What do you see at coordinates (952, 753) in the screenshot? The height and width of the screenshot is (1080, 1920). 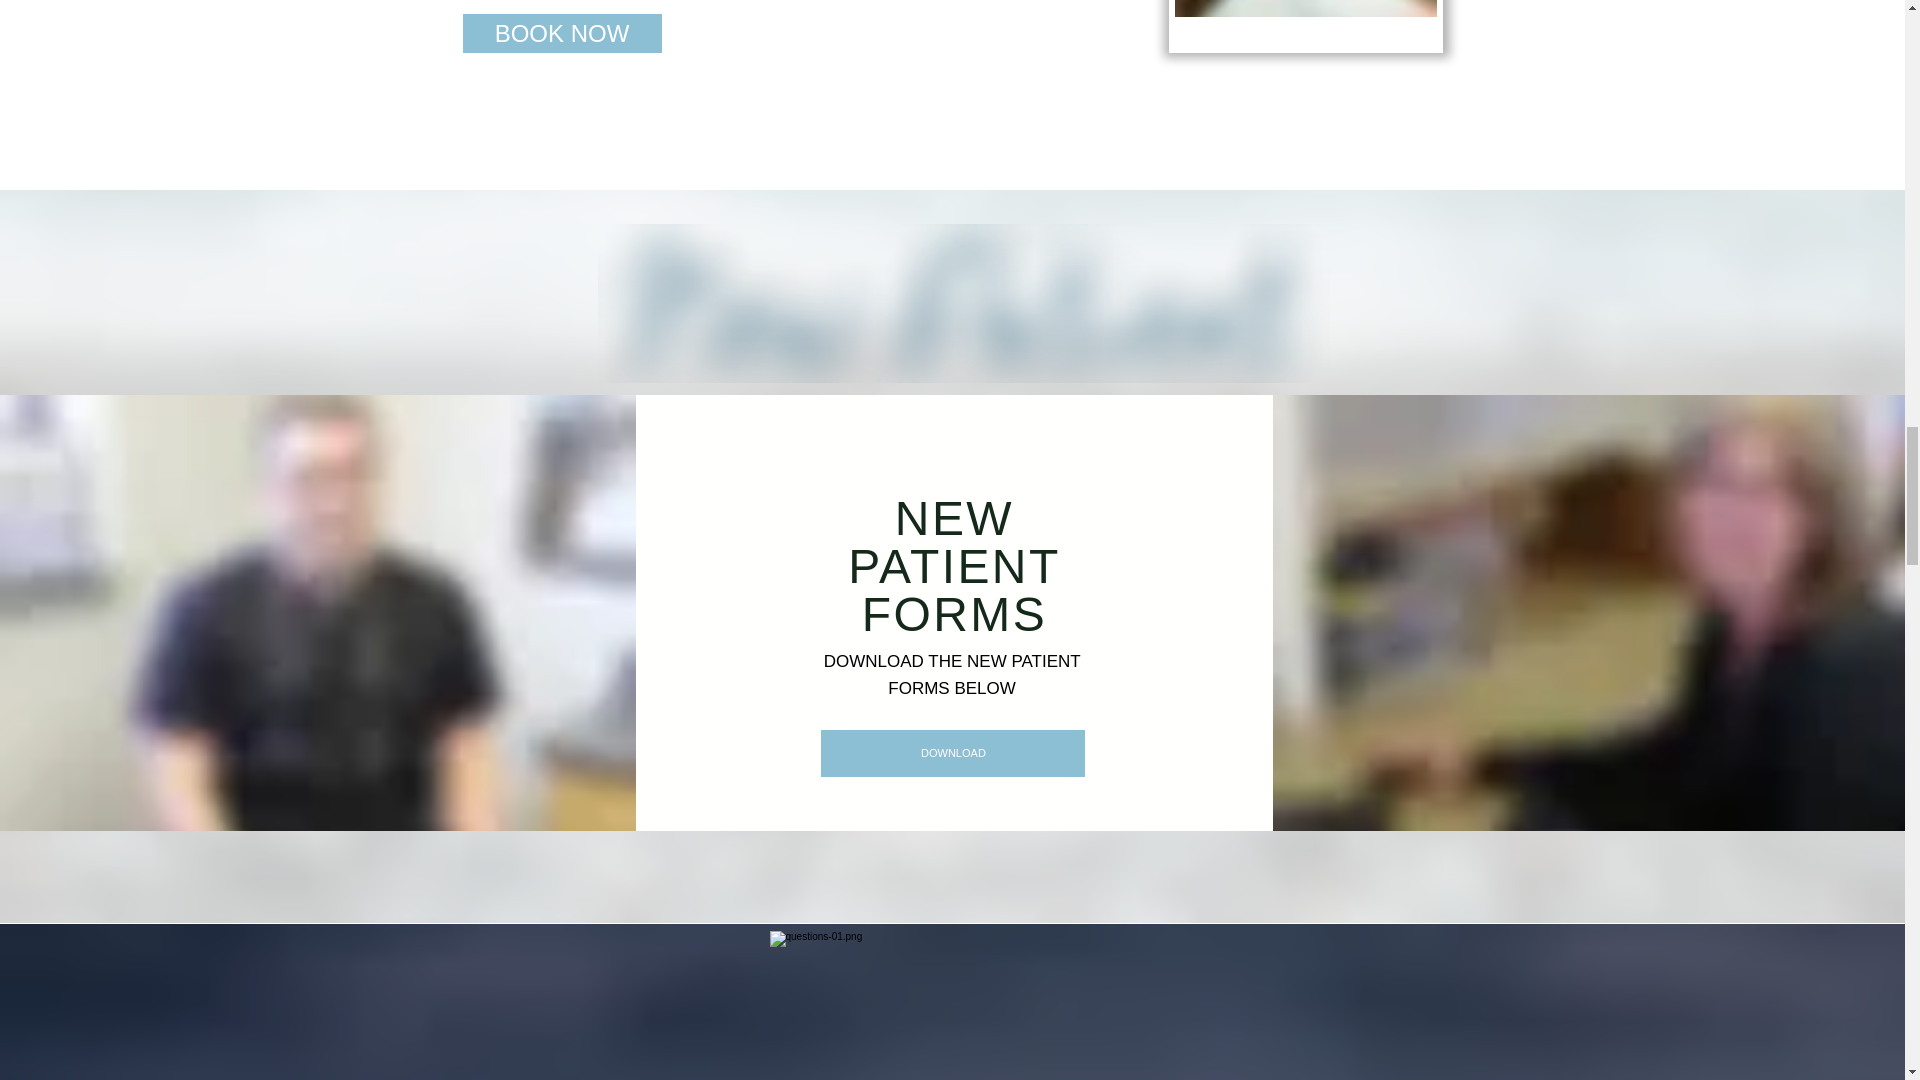 I see `DOWNLOAD` at bounding box center [952, 753].